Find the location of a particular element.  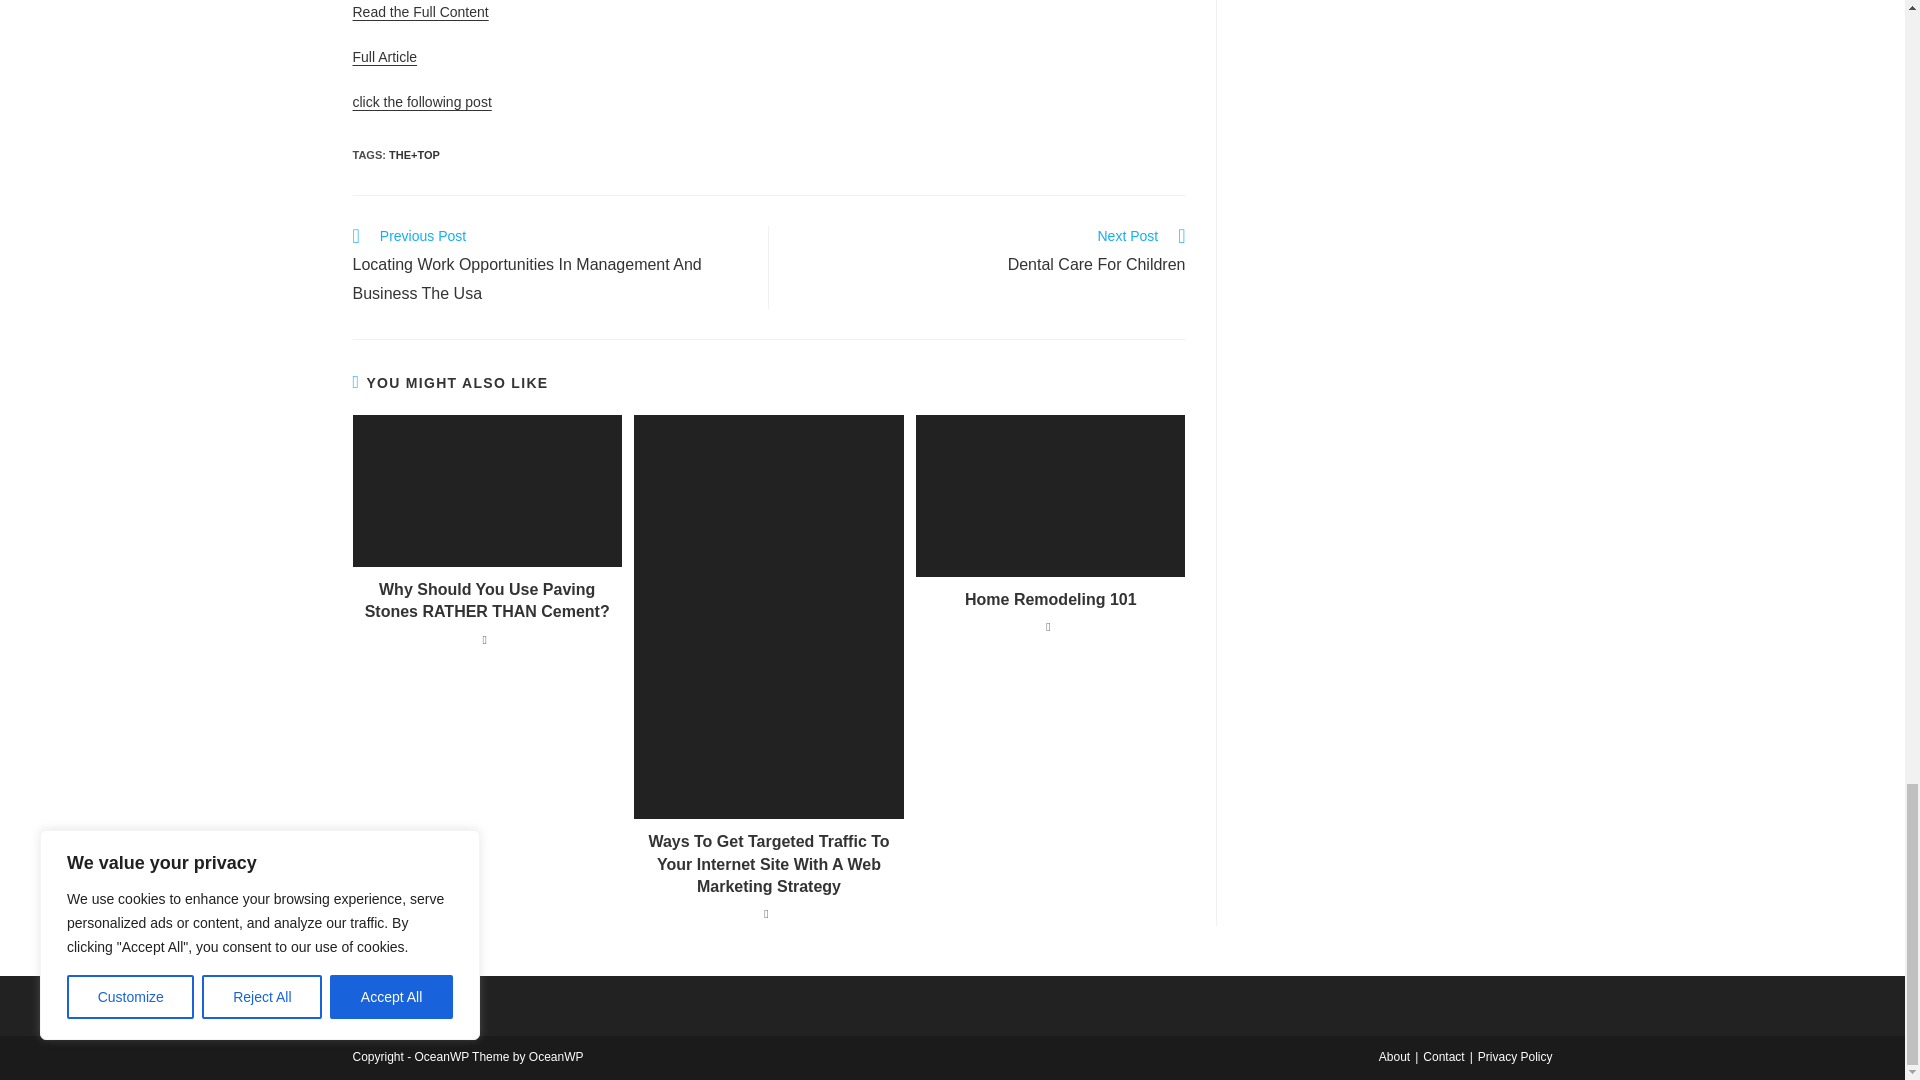

Read the Full Content is located at coordinates (419, 12).